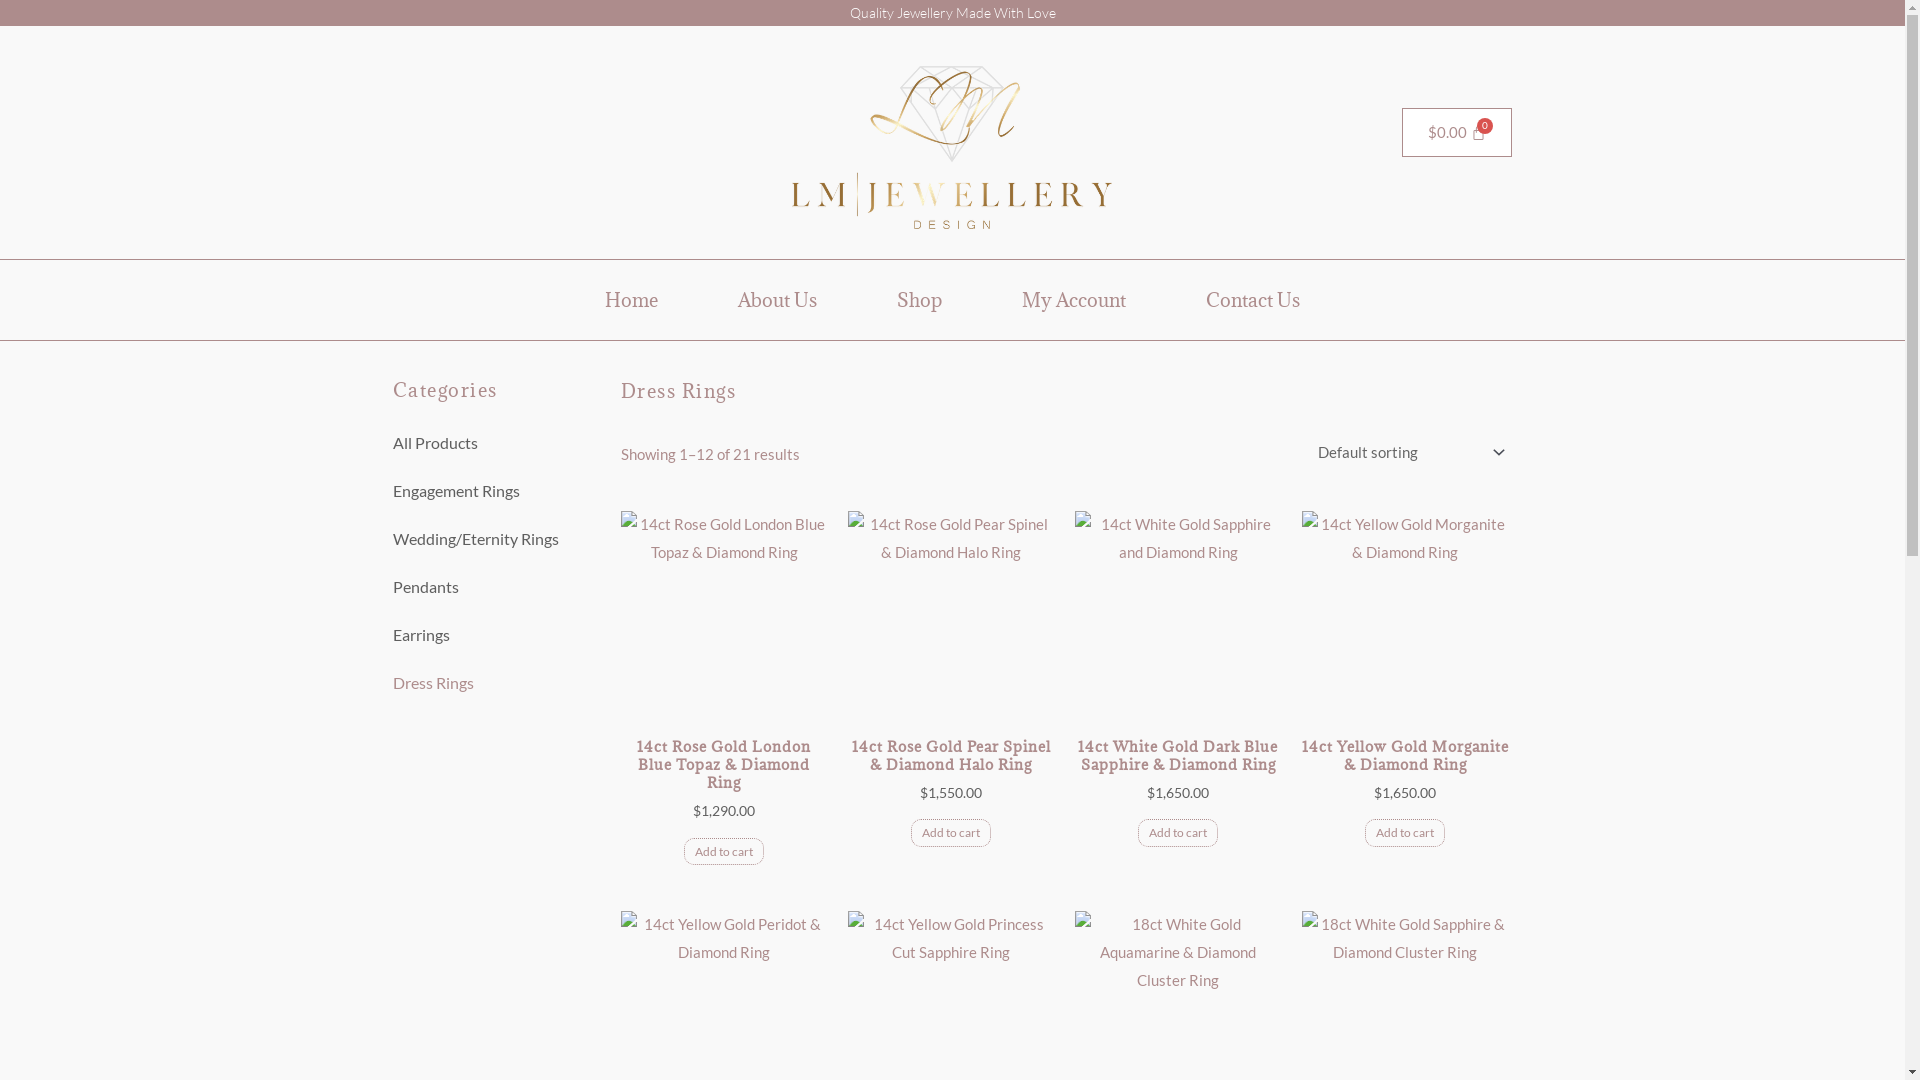 The image size is (1920, 1080). What do you see at coordinates (632, 300) in the screenshot?
I see `Home` at bounding box center [632, 300].